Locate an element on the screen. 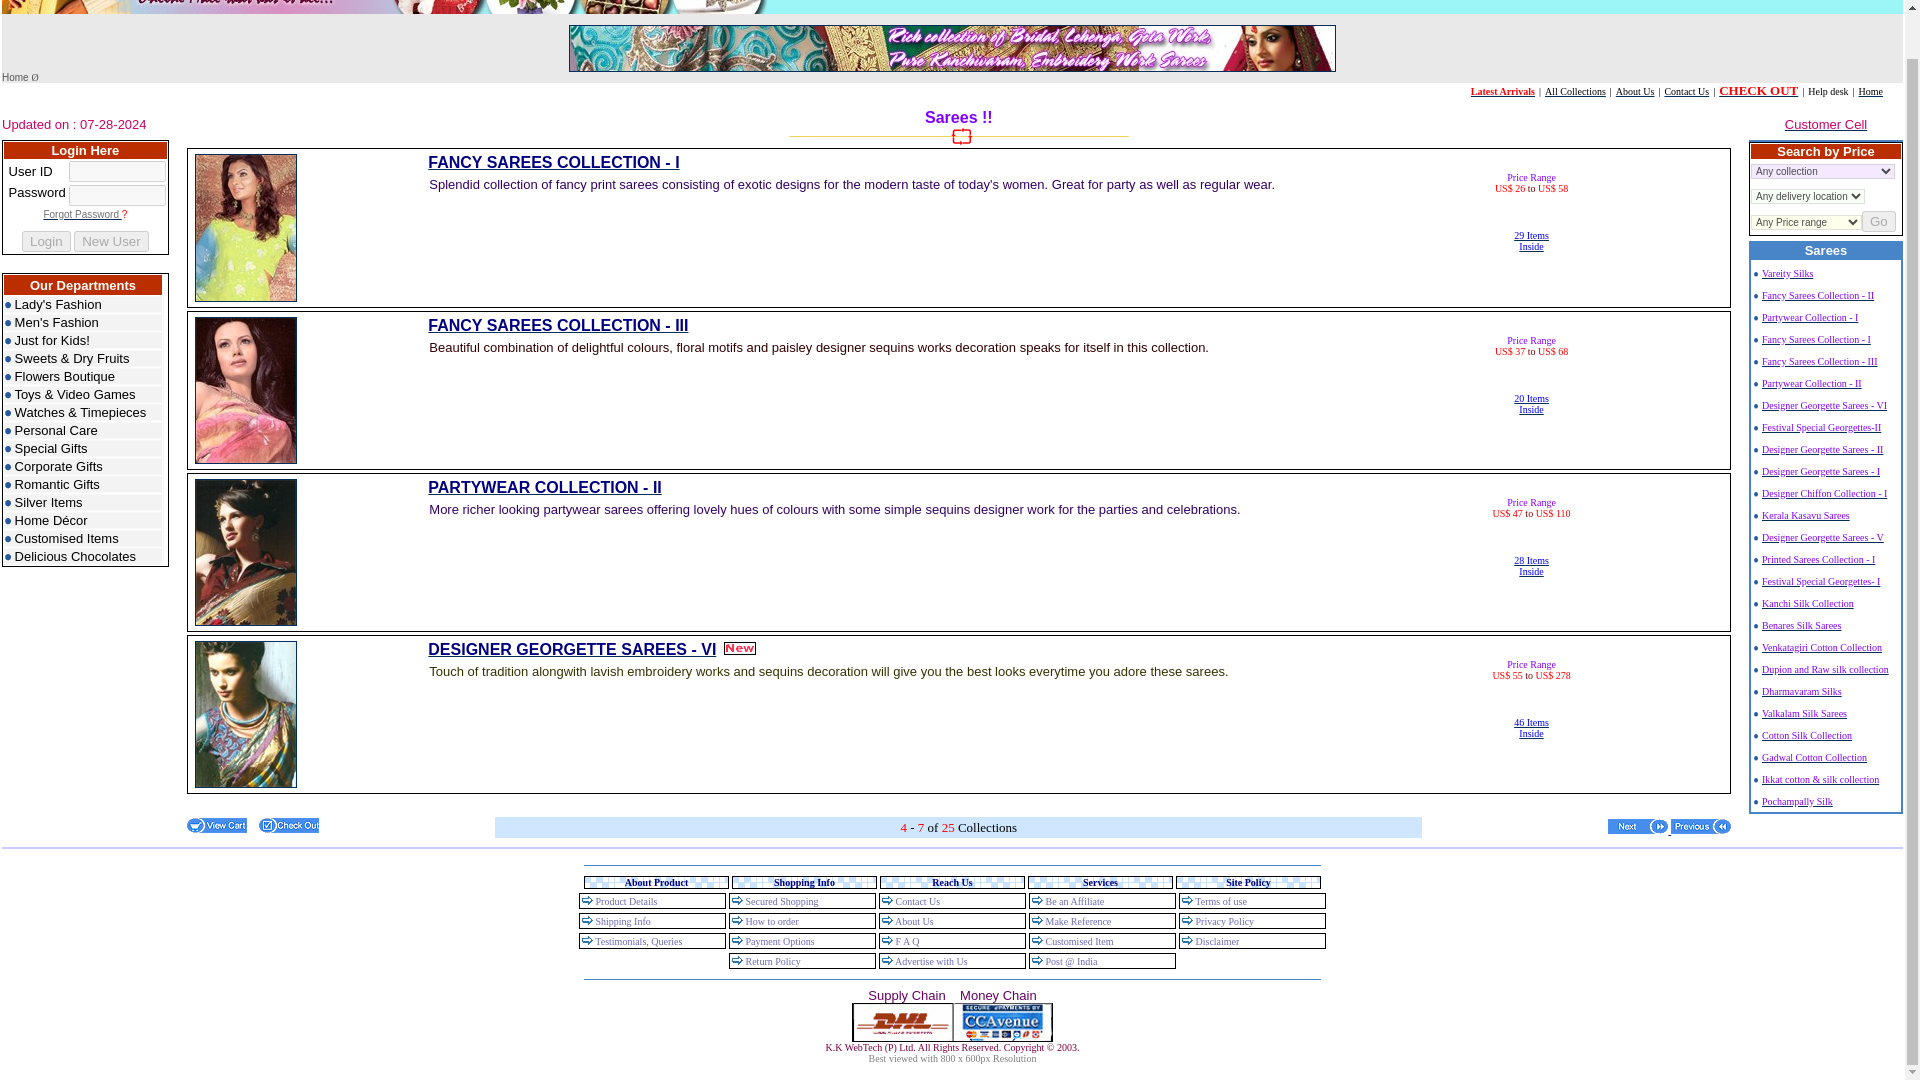 This screenshot has width=1920, height=1080. Just for Kids! is located at coordinates (83, 340).